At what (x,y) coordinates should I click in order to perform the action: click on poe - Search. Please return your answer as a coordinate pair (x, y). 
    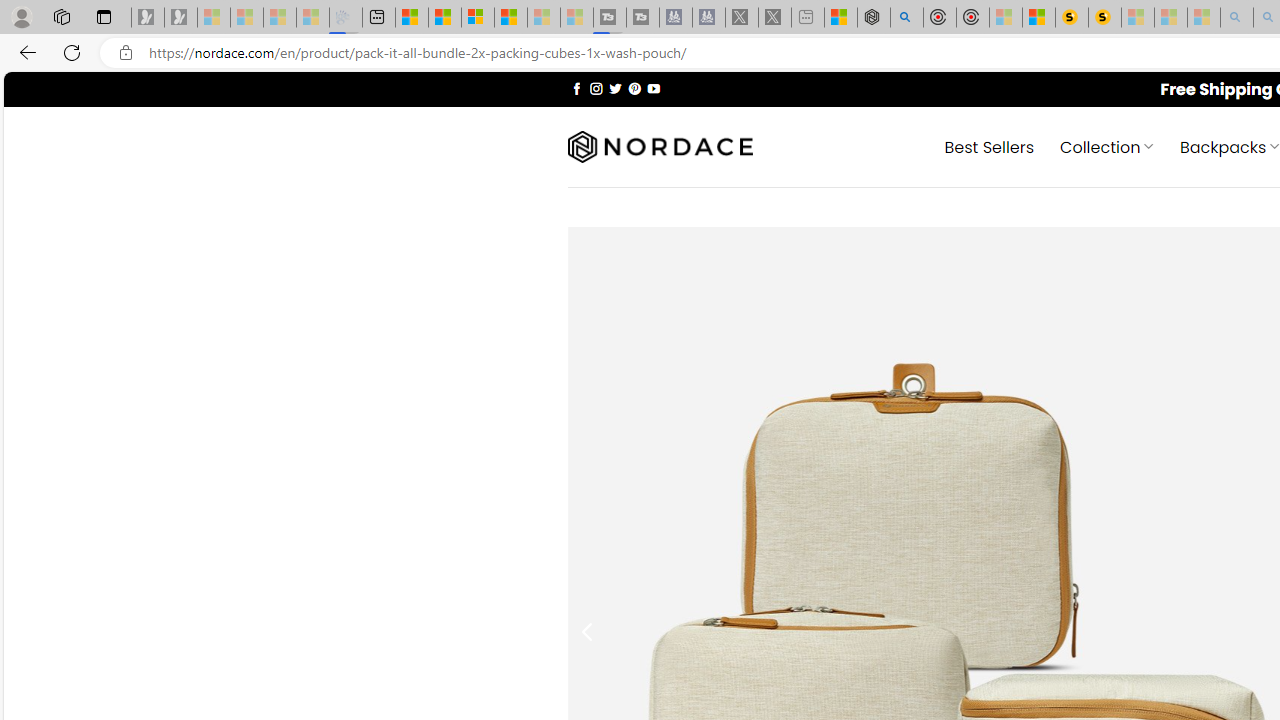
    Looking at the image, I should click on (906, 18).